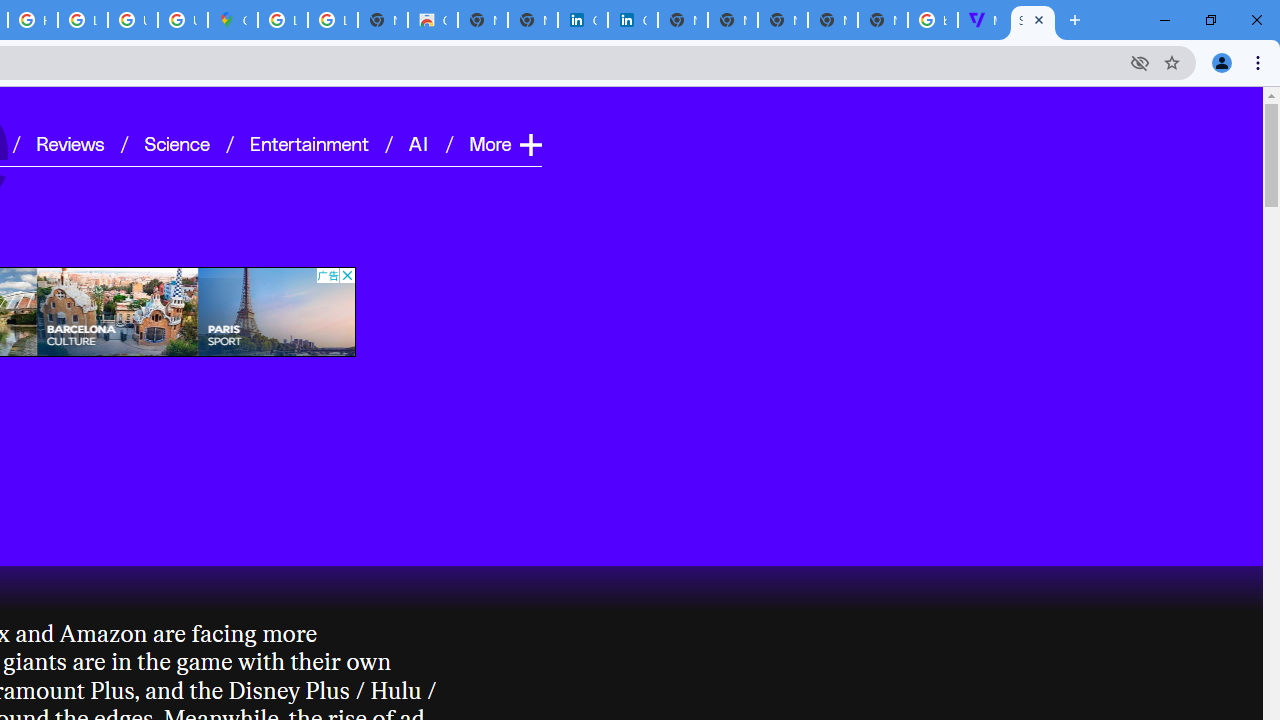 The image size is (1280, 720). What do you see at coordinates (530, 144) in the screenshot?
I see `Expand` at bounding box center [530, 144].